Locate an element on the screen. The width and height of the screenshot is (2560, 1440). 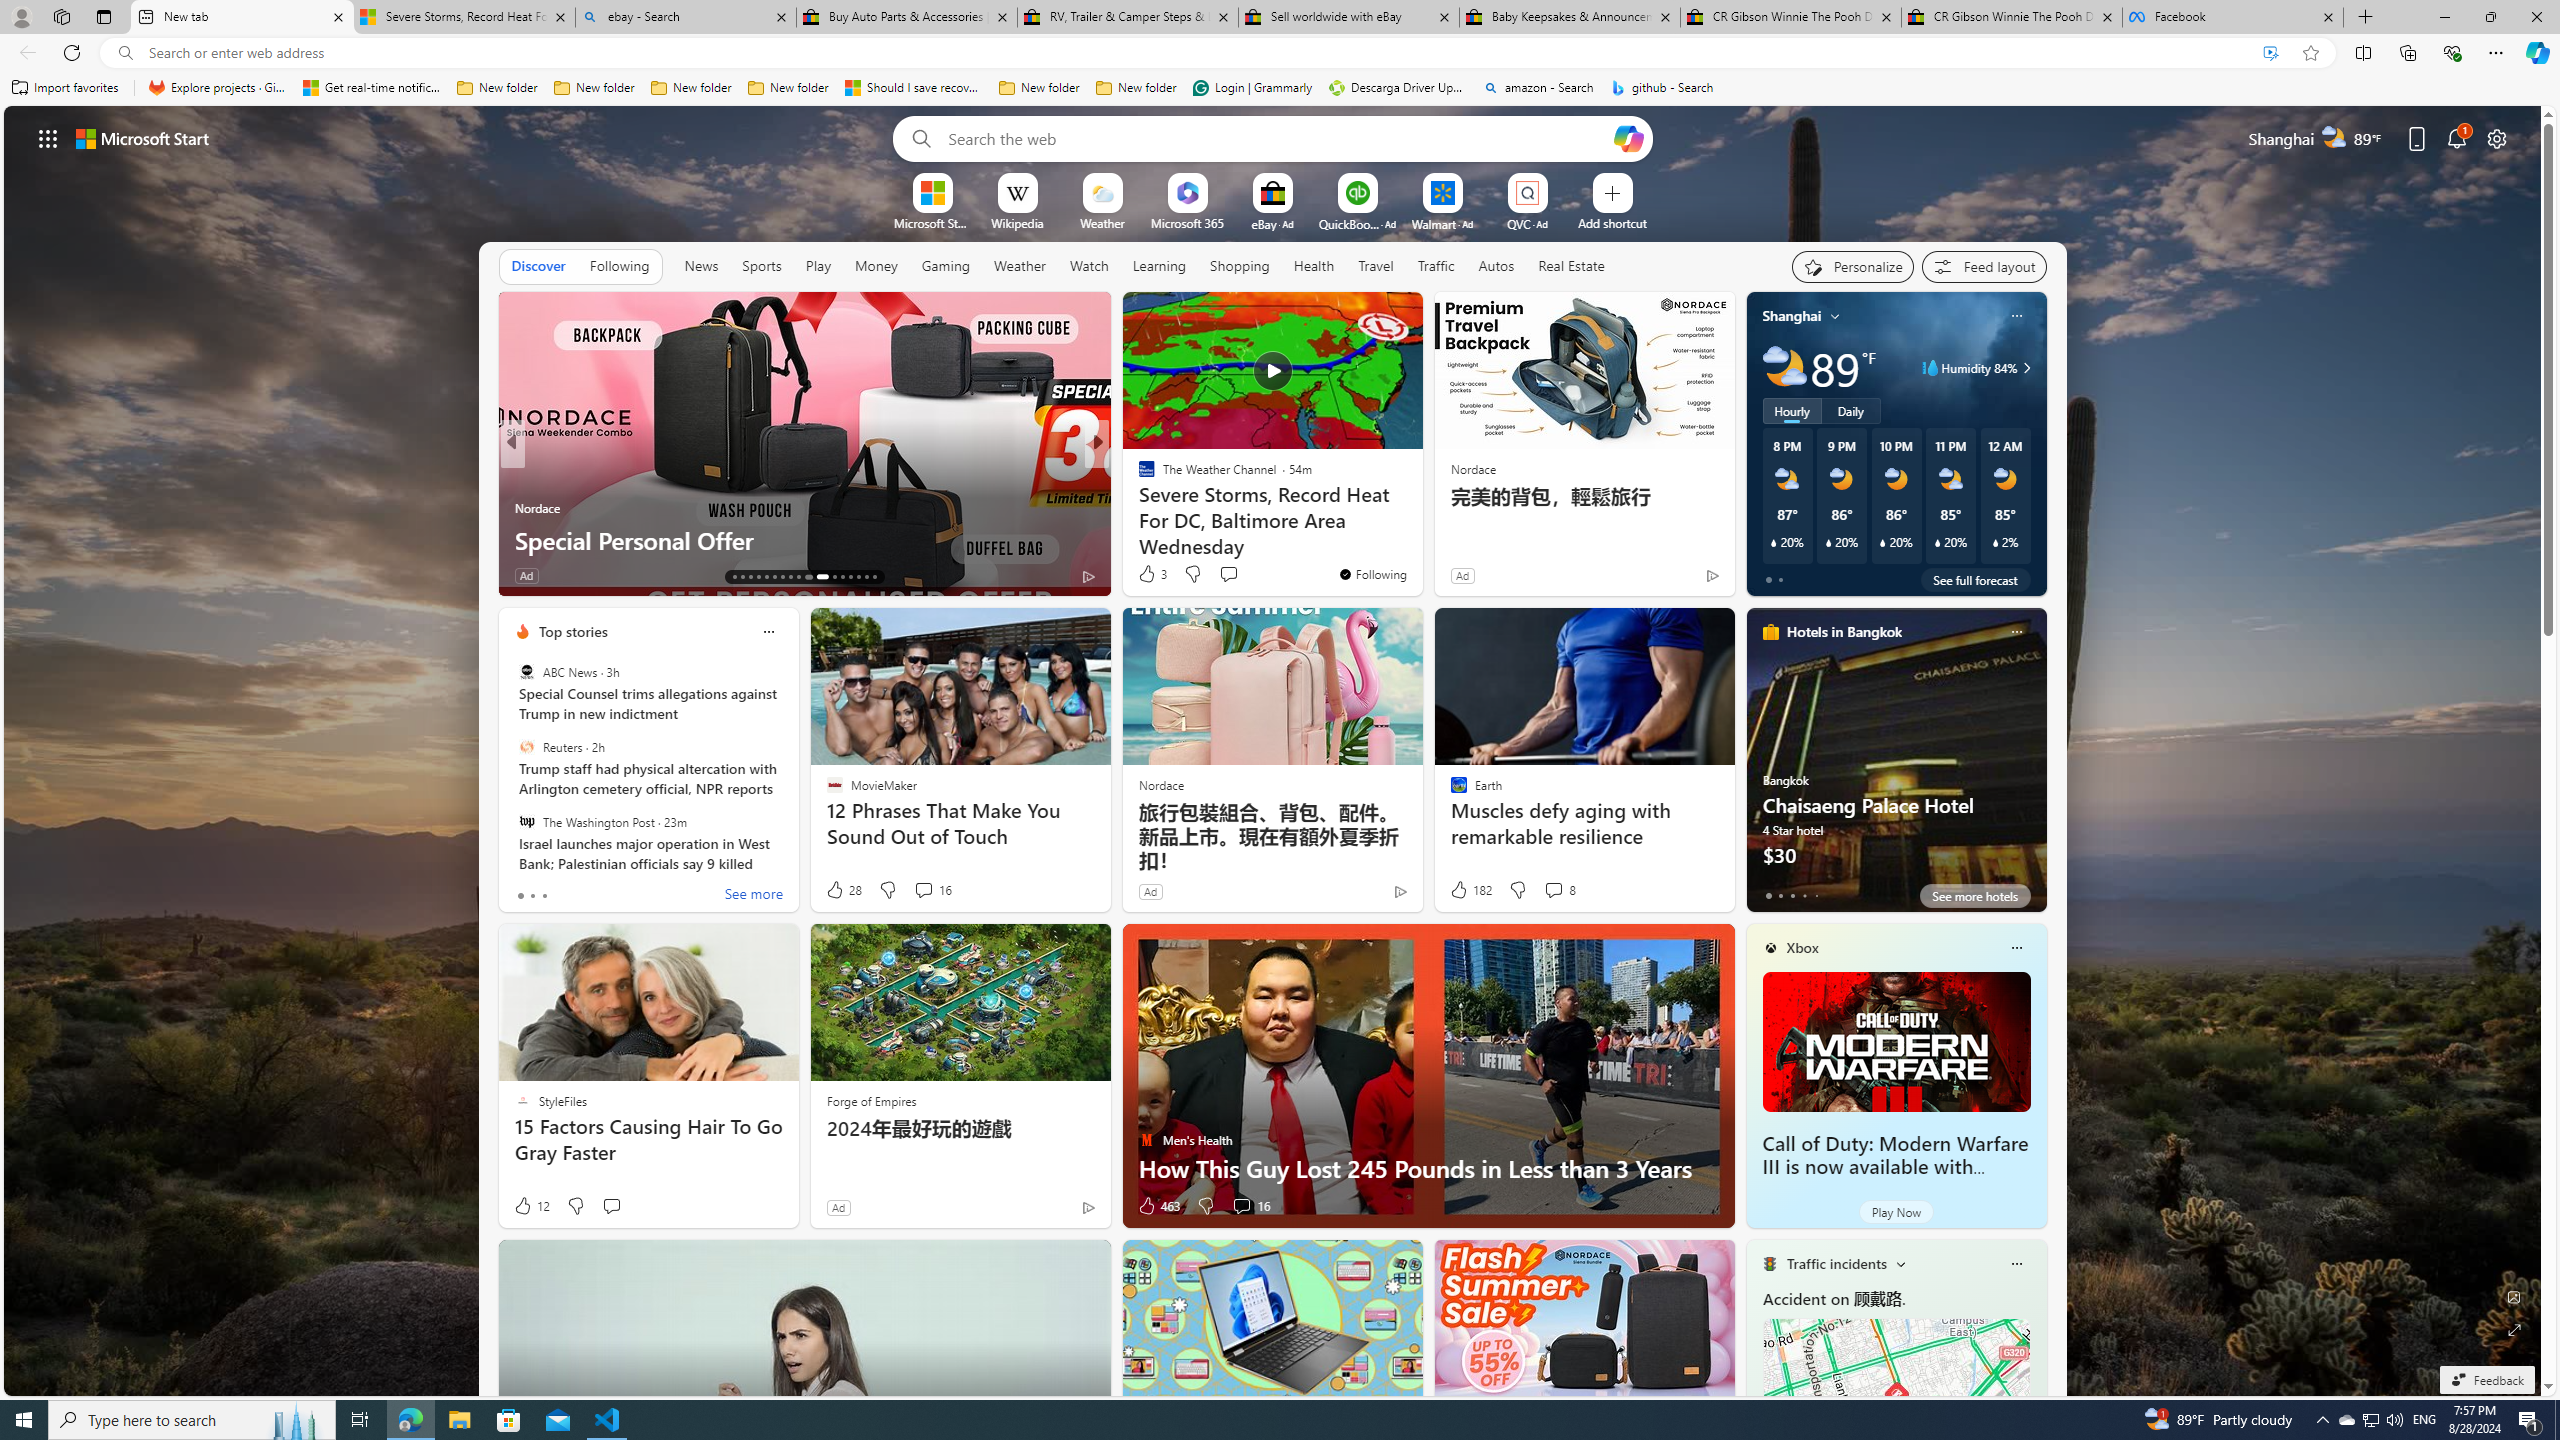
Microsoft start is located at coordinates (143, 138).